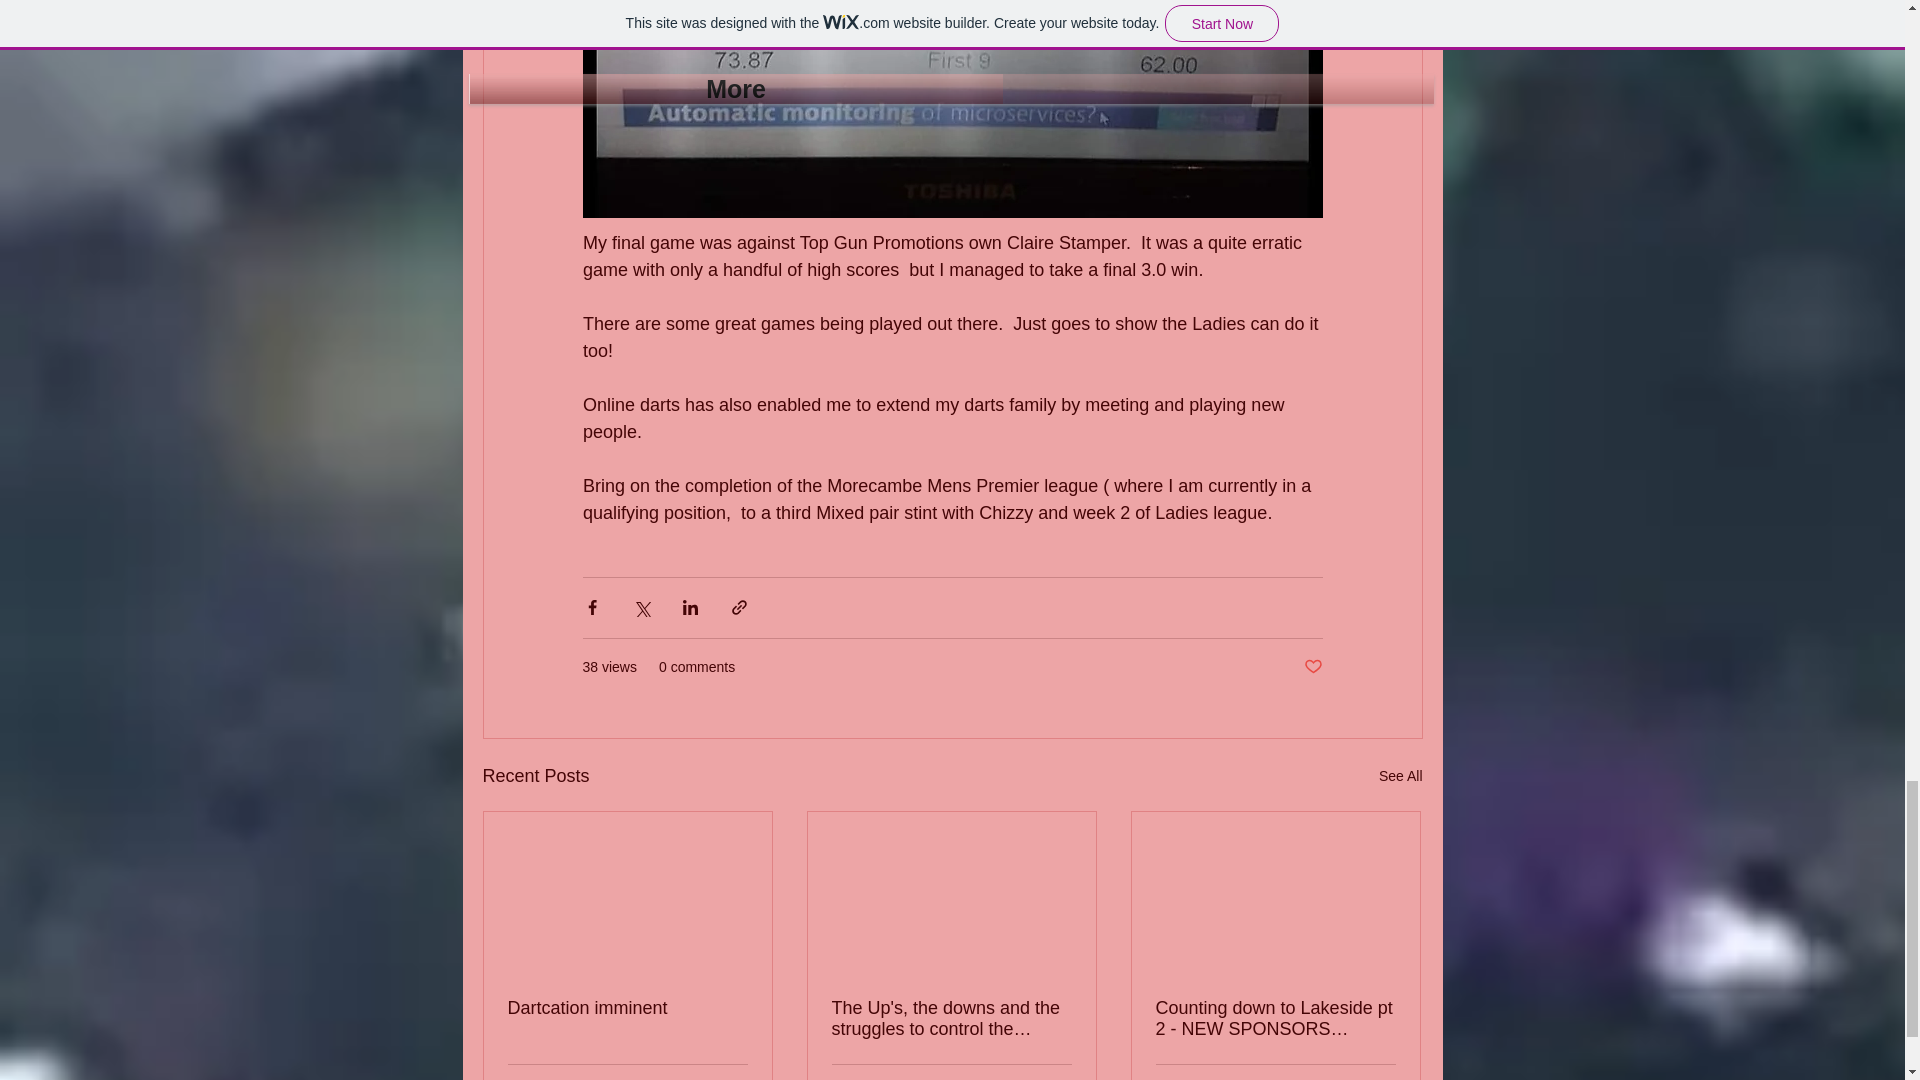  I want to click on Dartcation imminent, so click(628, 1008).